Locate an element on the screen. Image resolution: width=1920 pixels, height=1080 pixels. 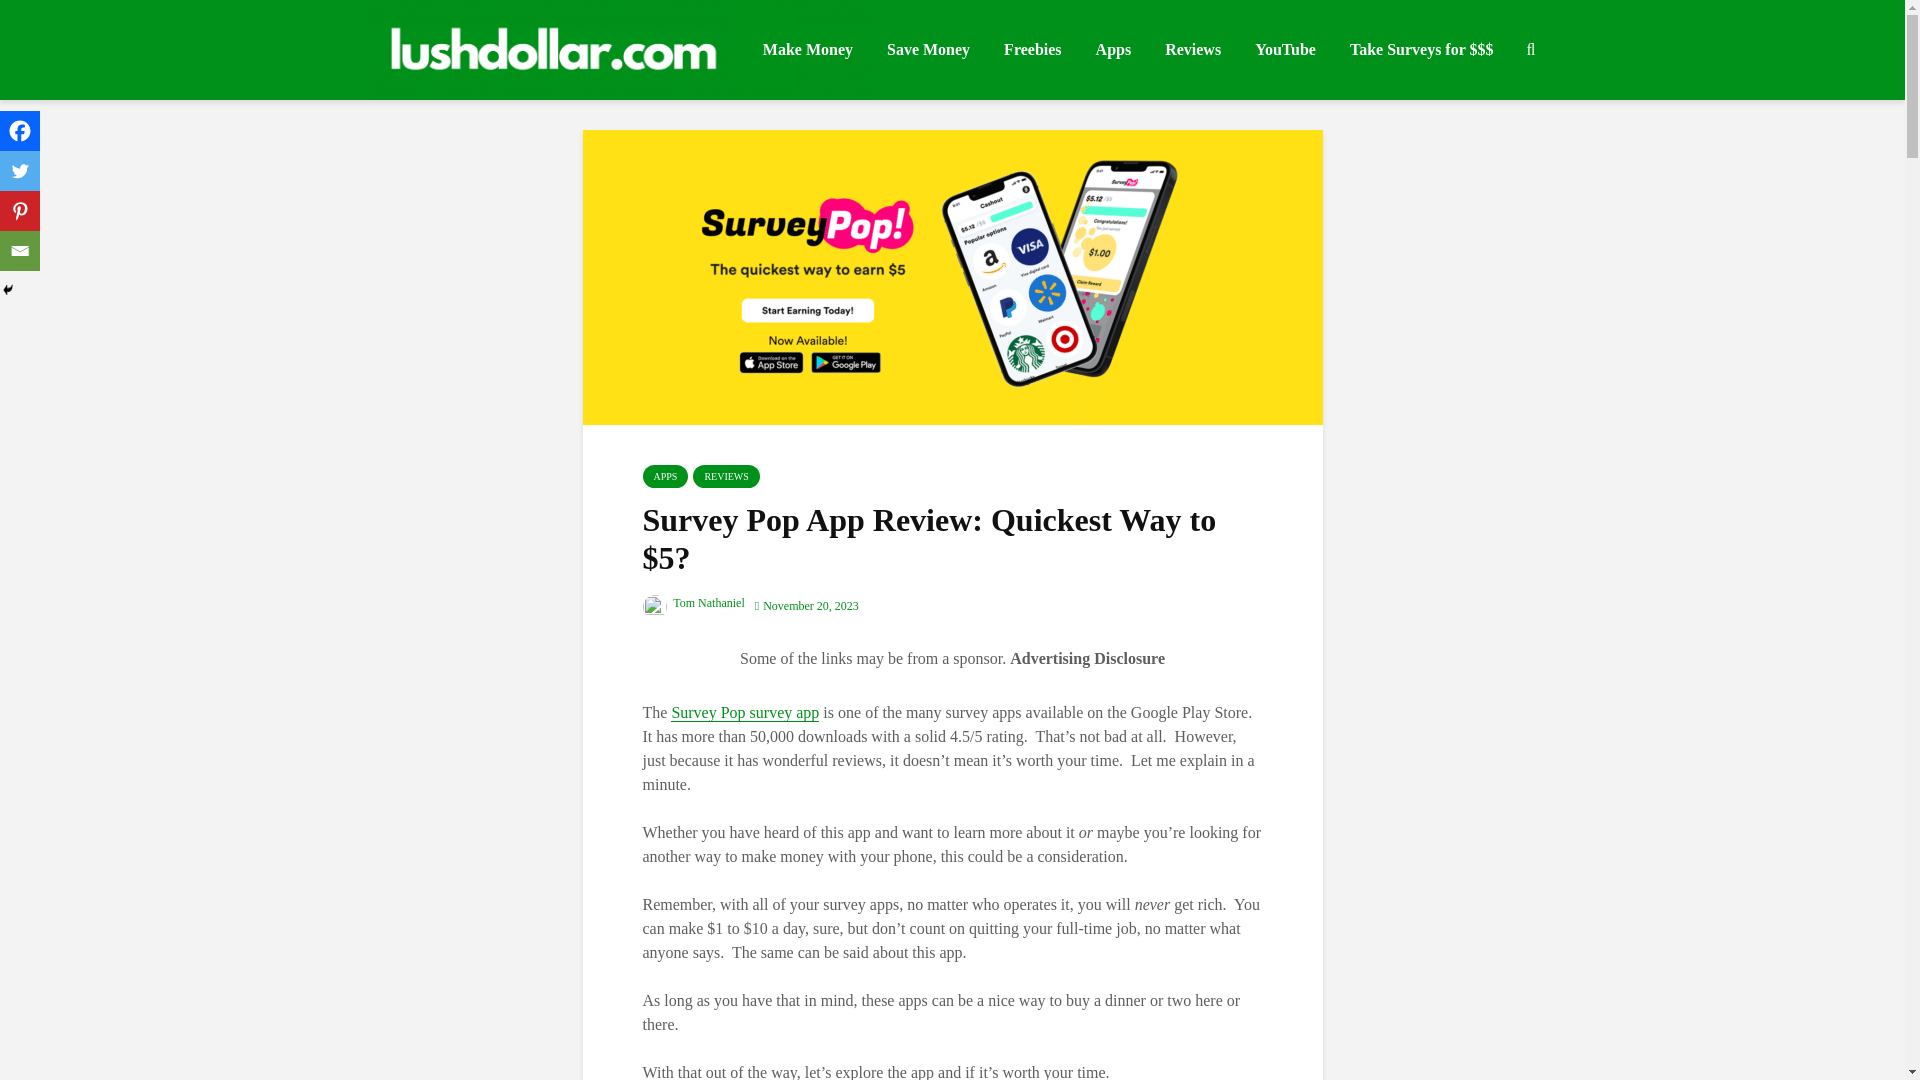
Hide is located at coordinates (8, 290).